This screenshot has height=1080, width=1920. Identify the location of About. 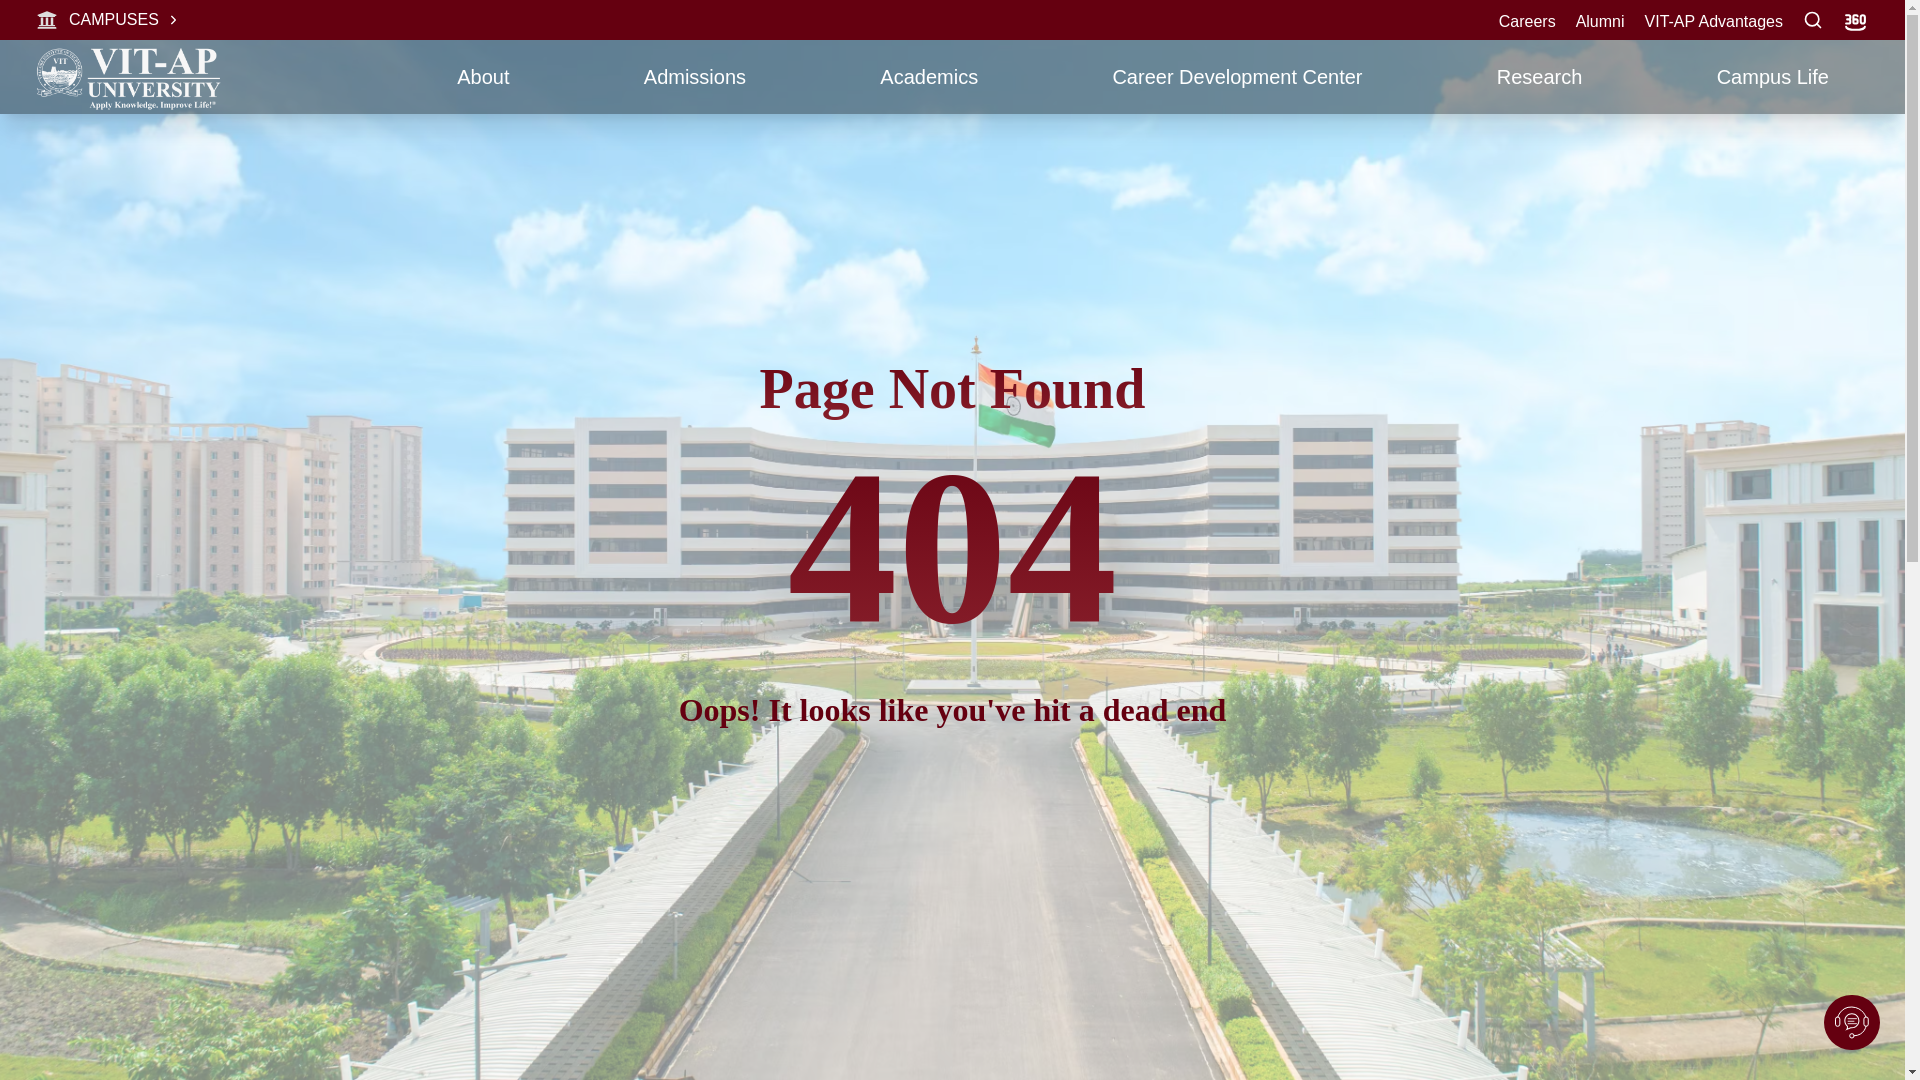
(482, 80).